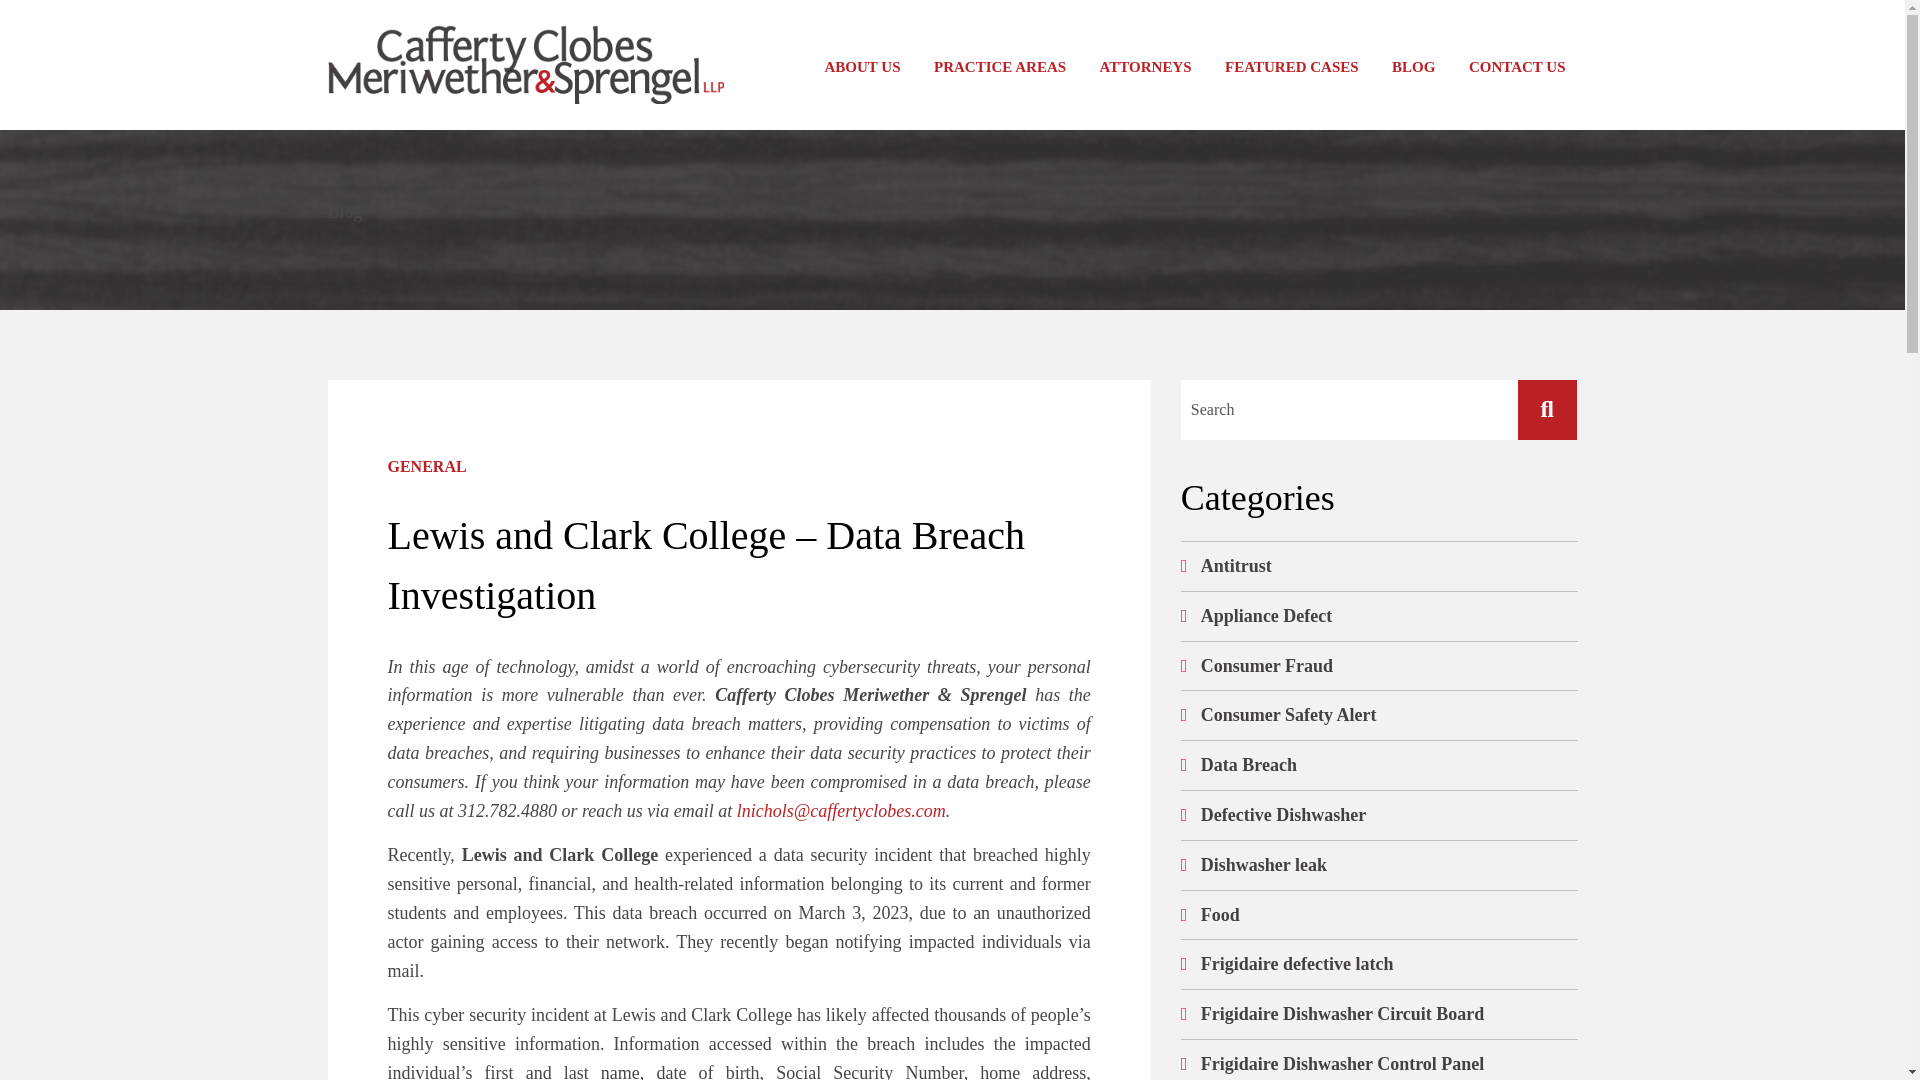 The image size is (1920, 1080). I want to click on Frigidaire Dishwasher Circuit Board, so click(1342, 1014).